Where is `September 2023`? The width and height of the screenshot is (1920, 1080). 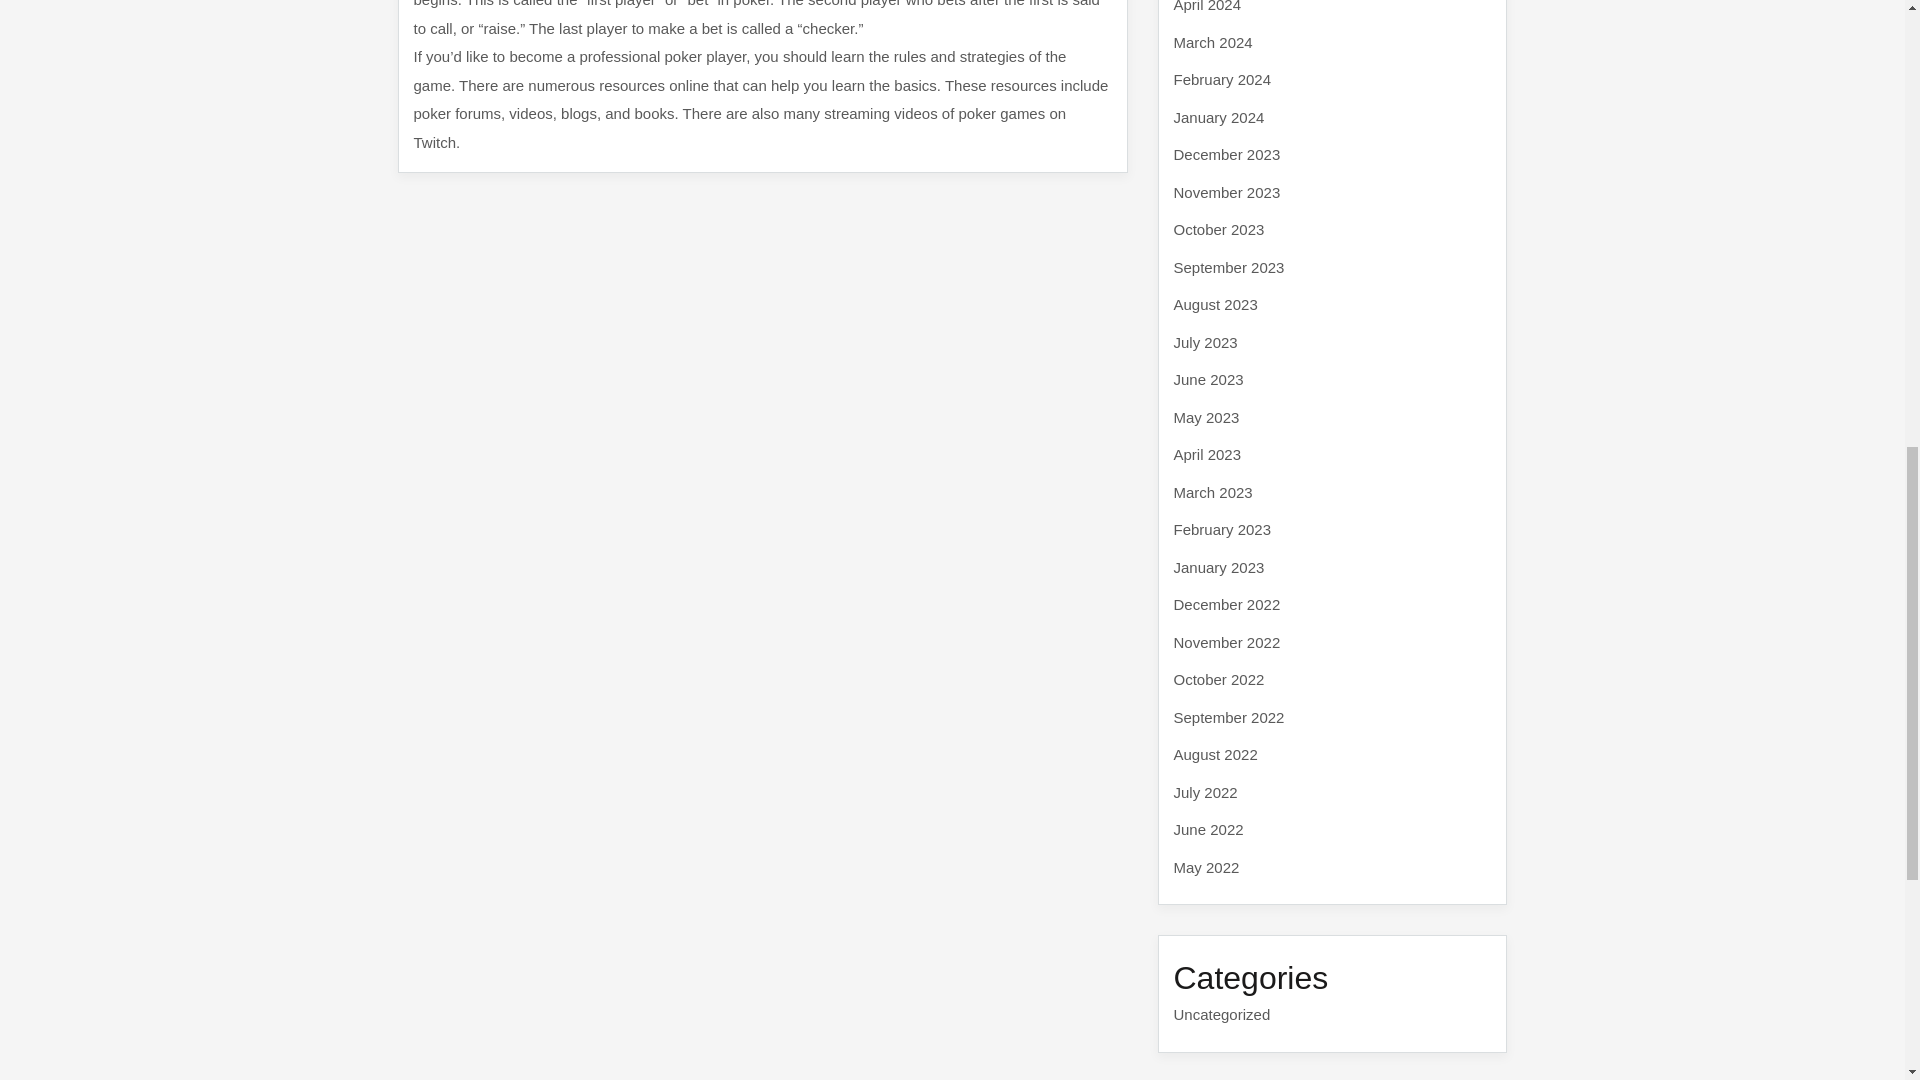 September 2023 is located at coordinates (1228, 266).